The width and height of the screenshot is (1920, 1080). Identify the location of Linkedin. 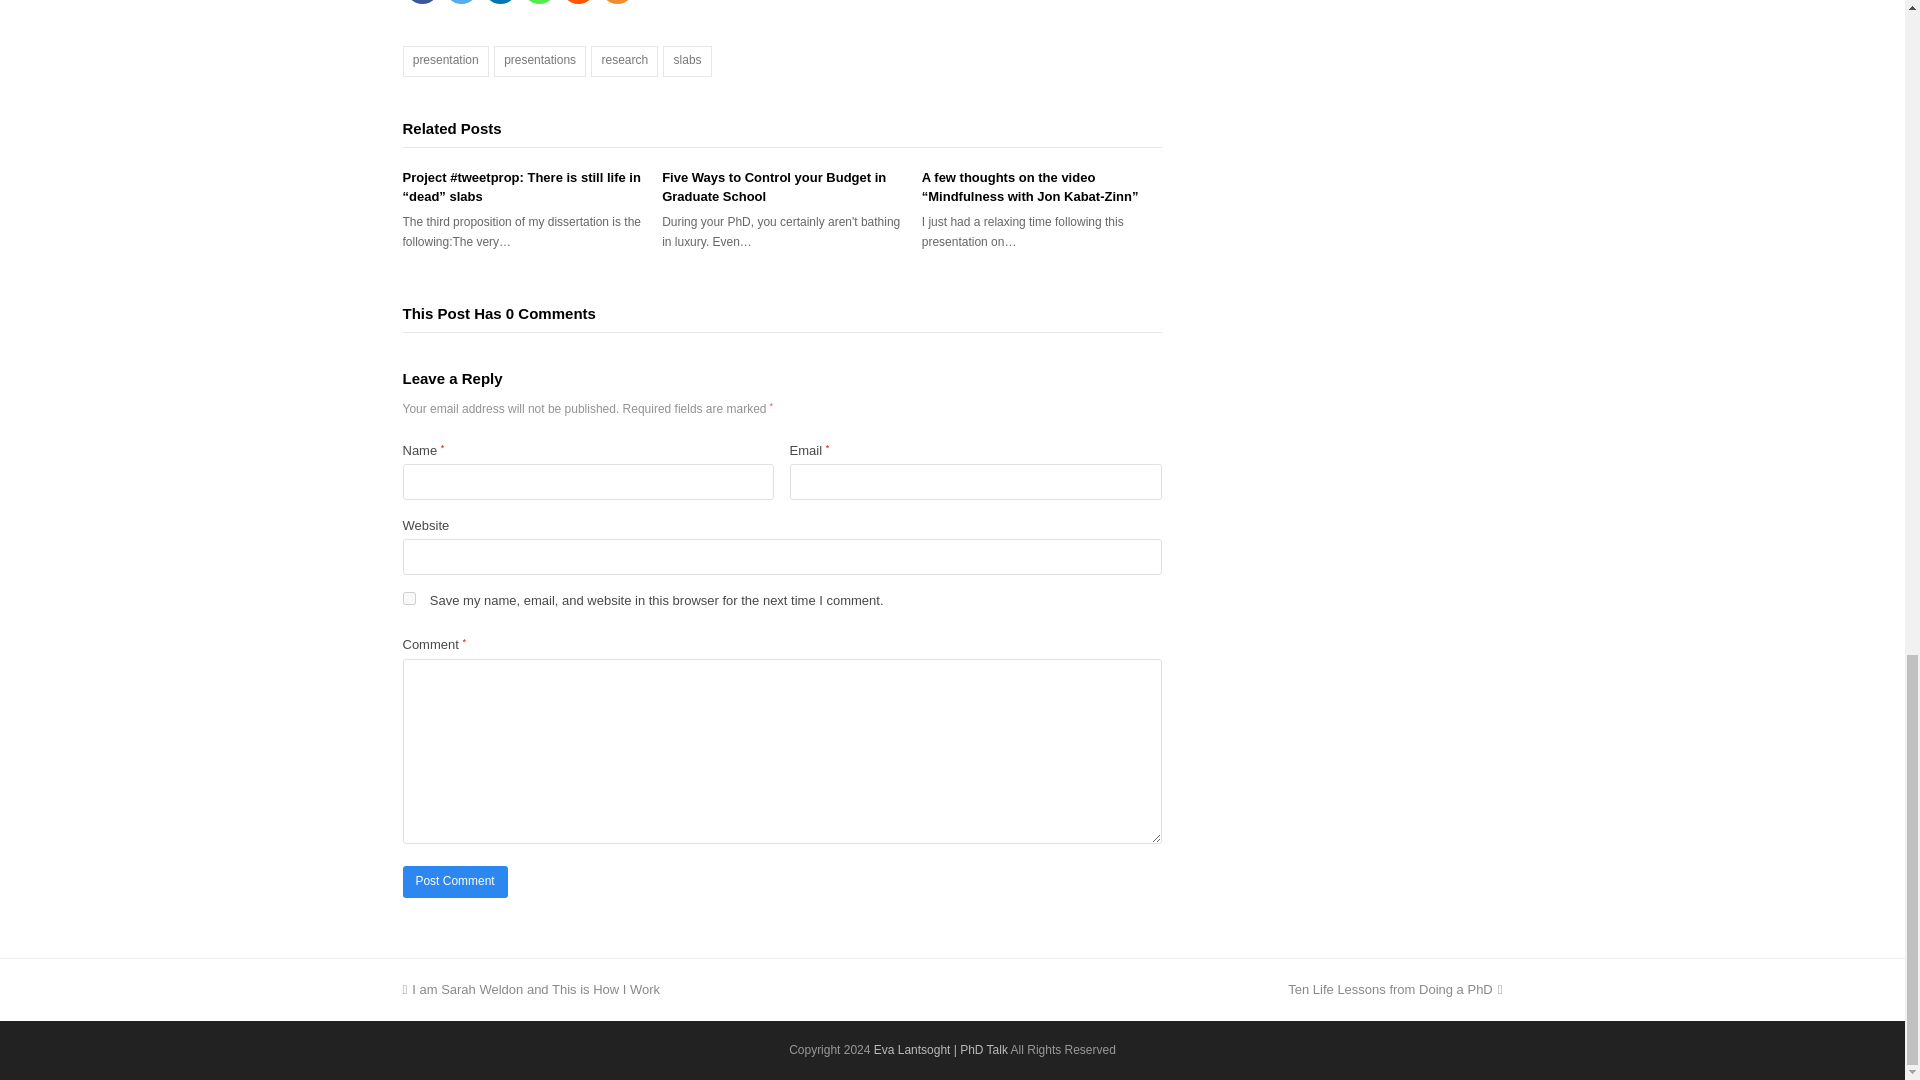
(498, 2).